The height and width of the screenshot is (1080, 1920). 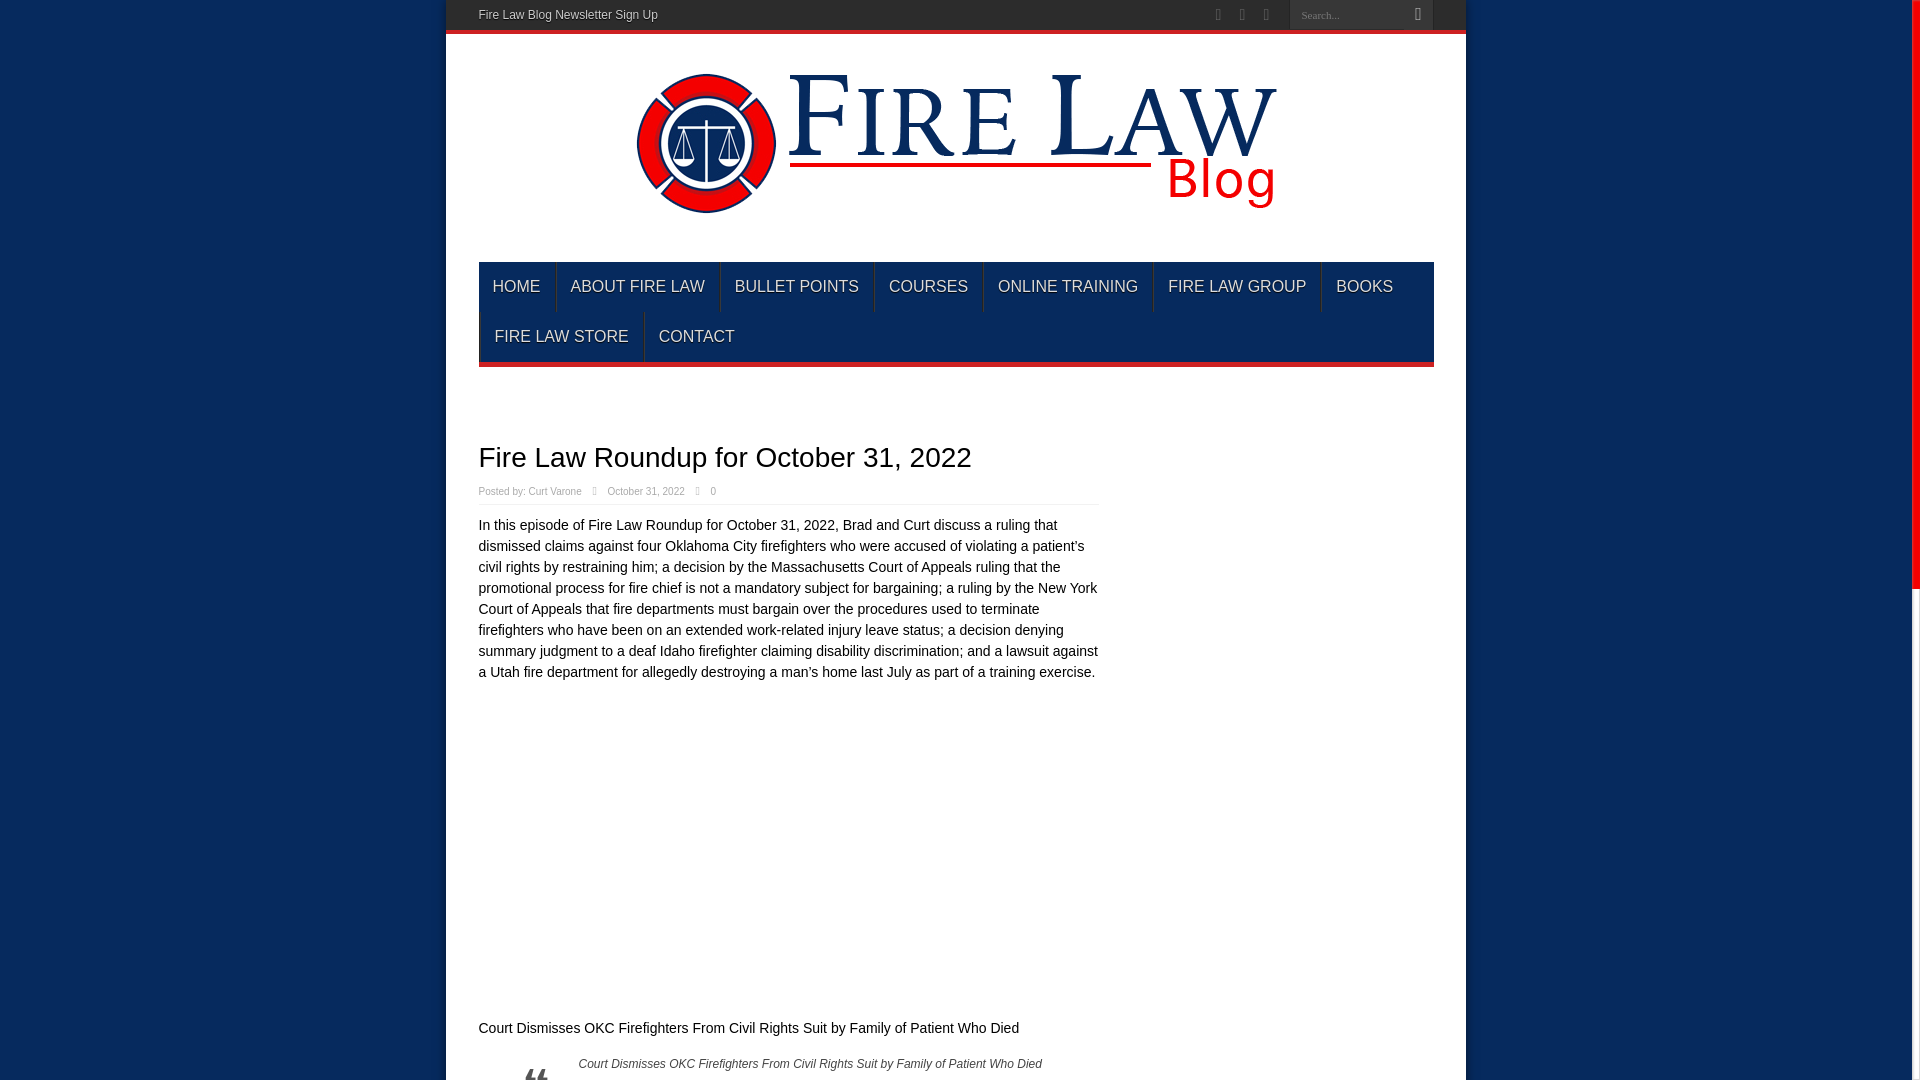 What do you see at coordinates (1346, 14) in the screenshot?
I see `Search...` at bounding box center [1346, 14].